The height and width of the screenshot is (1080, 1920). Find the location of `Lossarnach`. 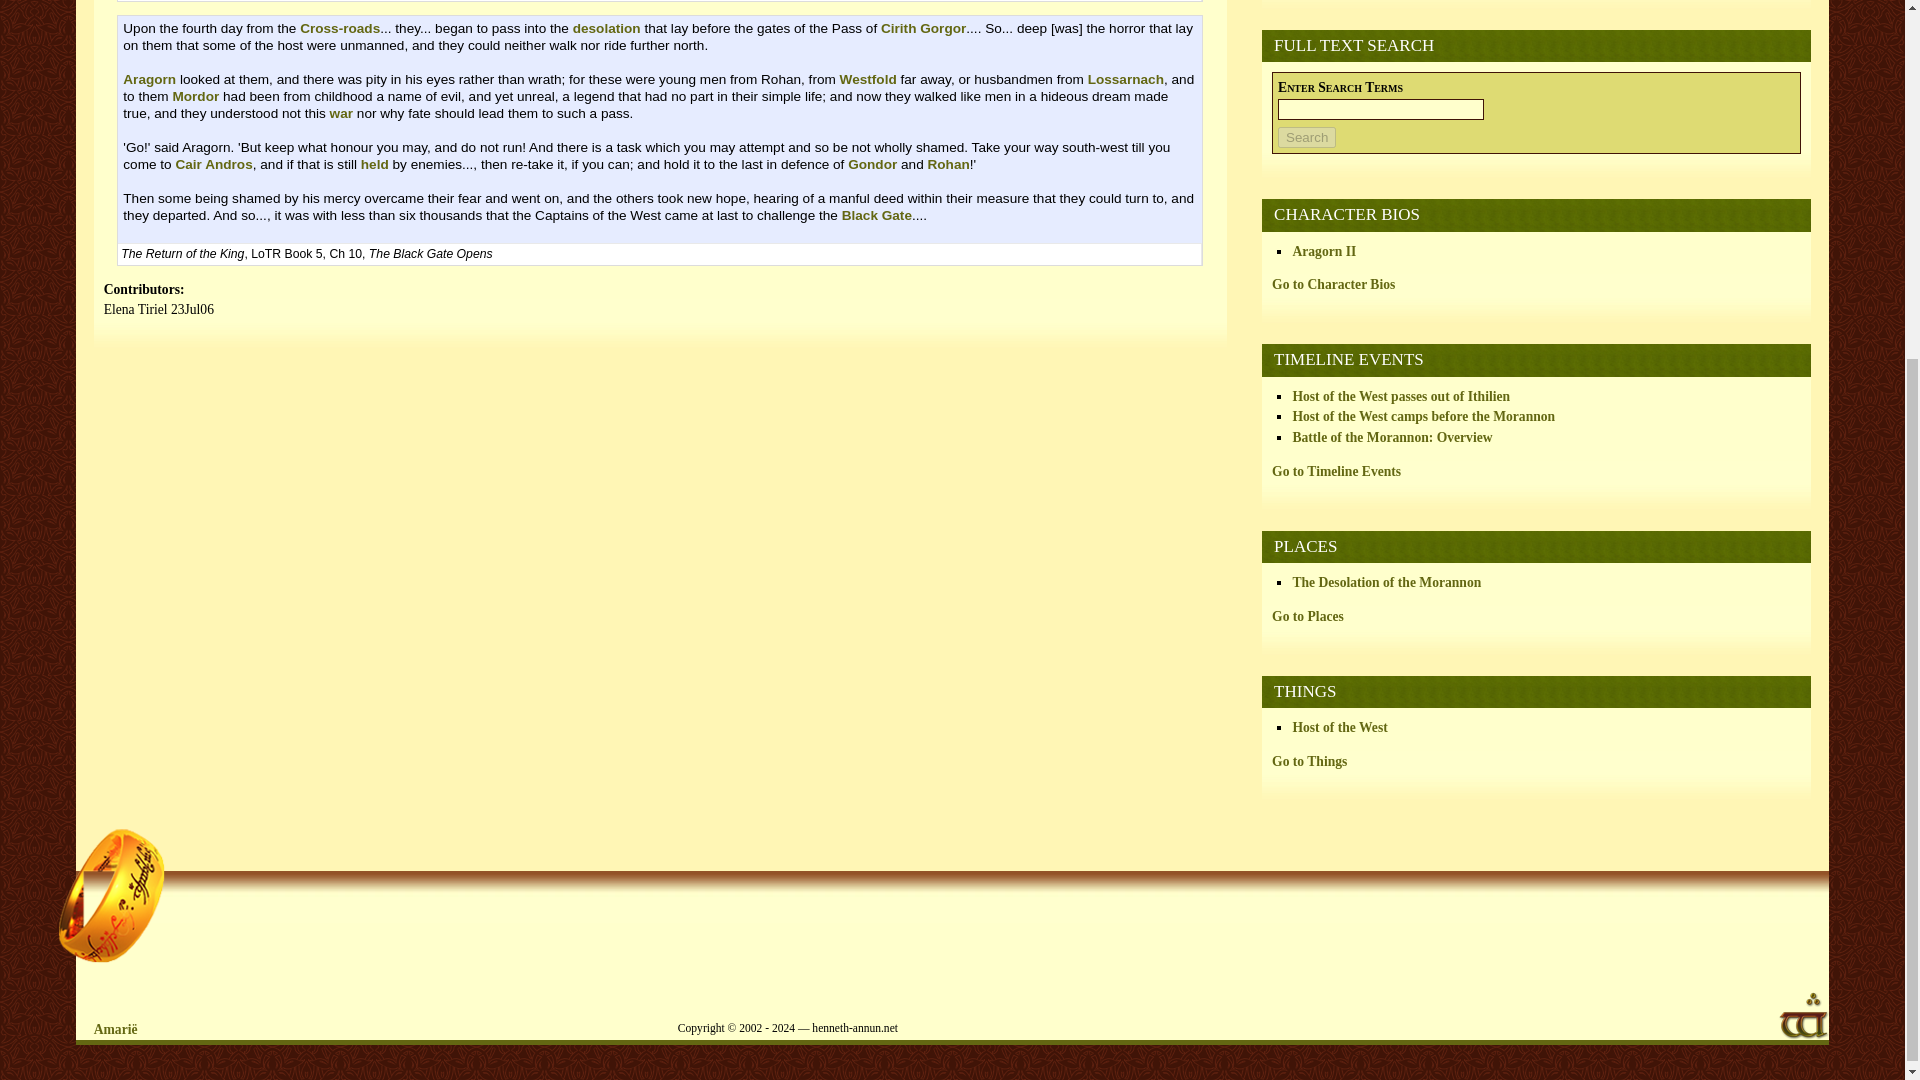

Lossarnach is located at coordinates (1126, 80).